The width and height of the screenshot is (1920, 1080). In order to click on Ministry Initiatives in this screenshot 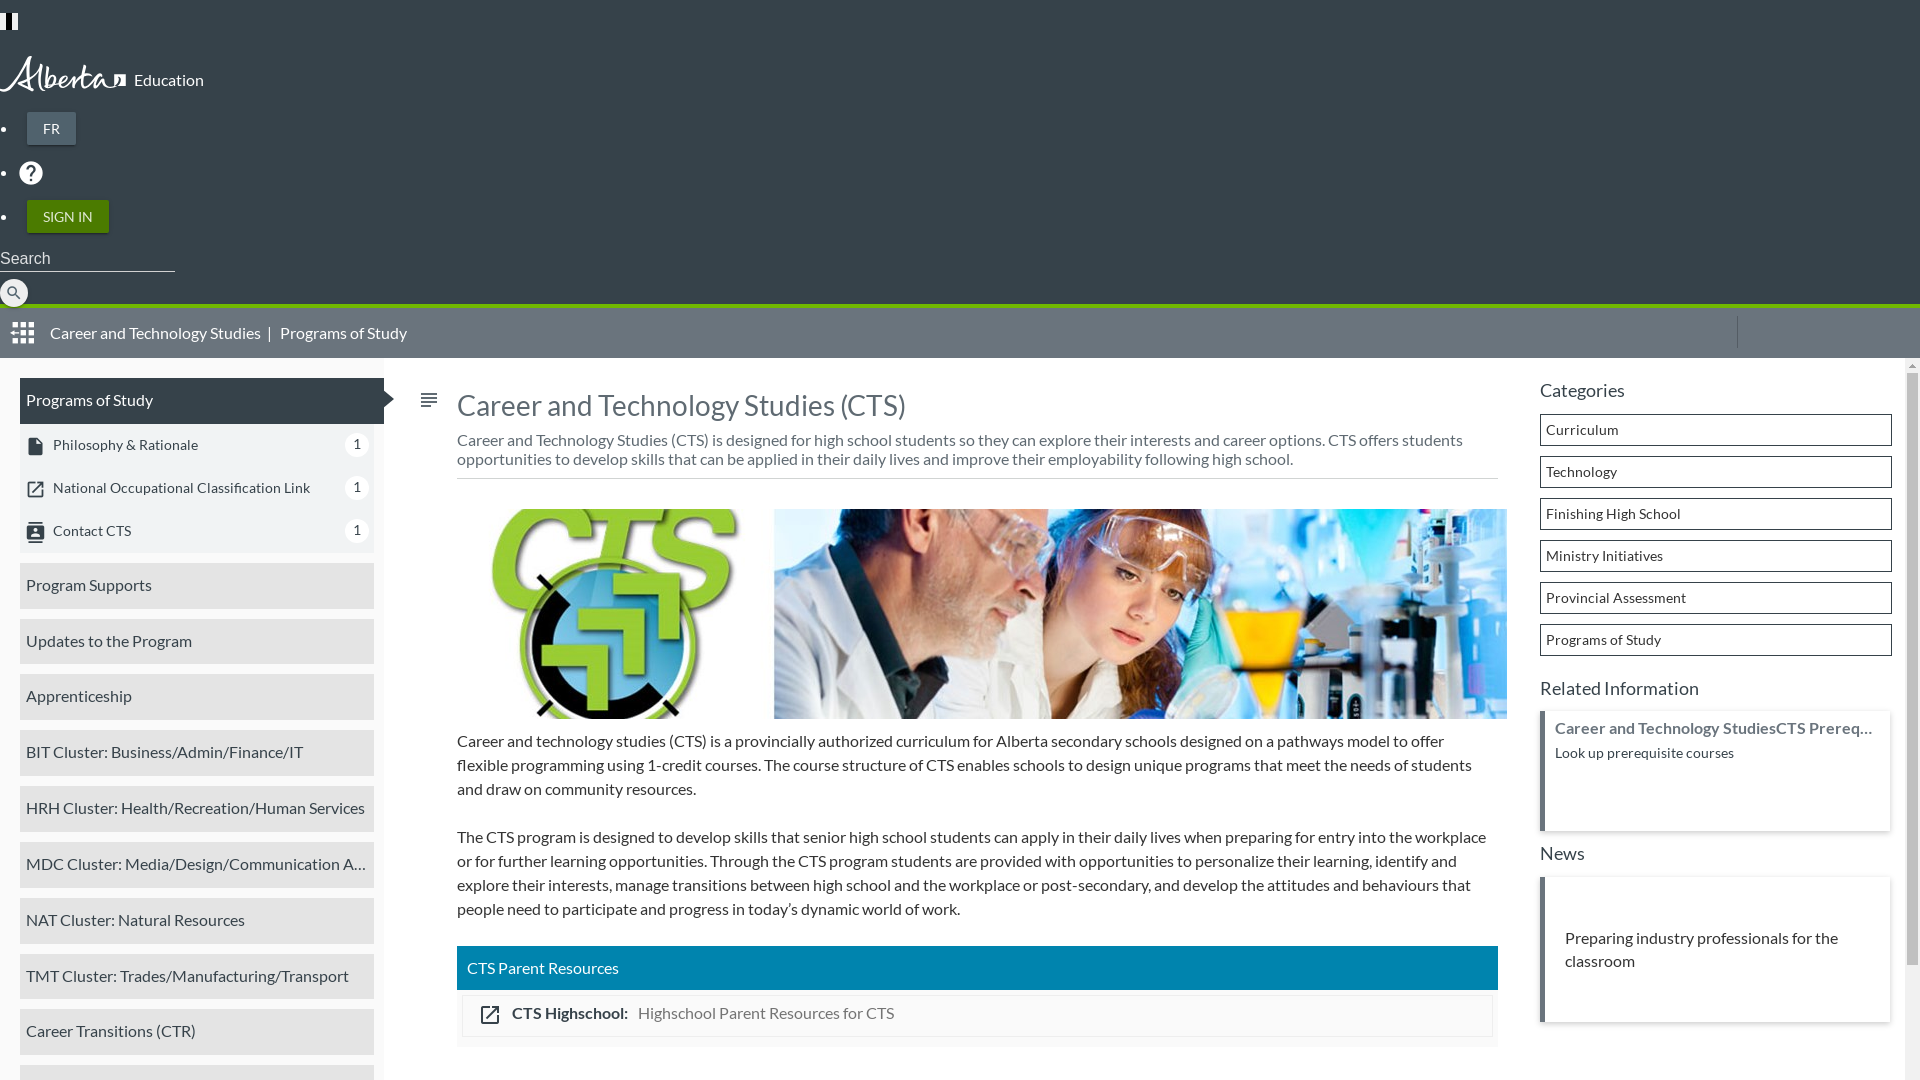, I will do `click(1716, 556)`.